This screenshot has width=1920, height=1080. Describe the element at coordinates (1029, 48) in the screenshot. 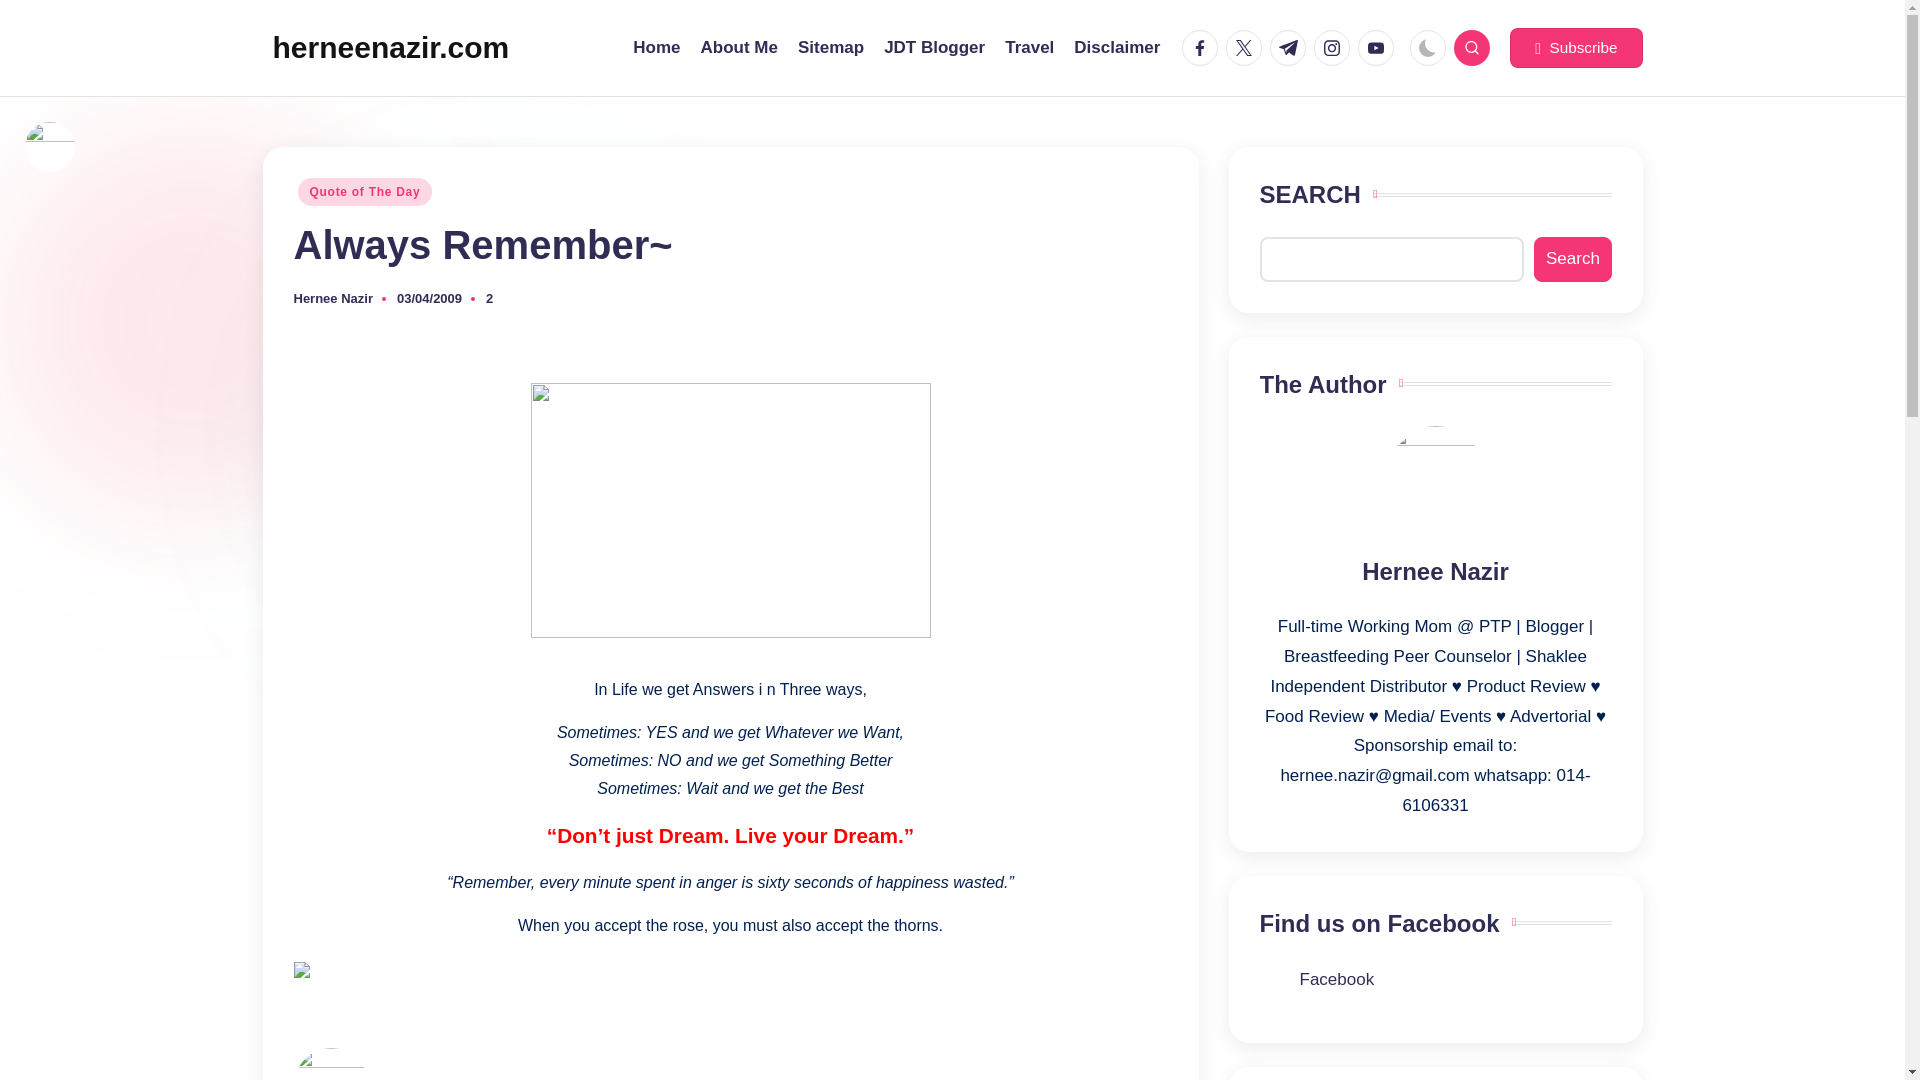

I see `Travel` at that location.